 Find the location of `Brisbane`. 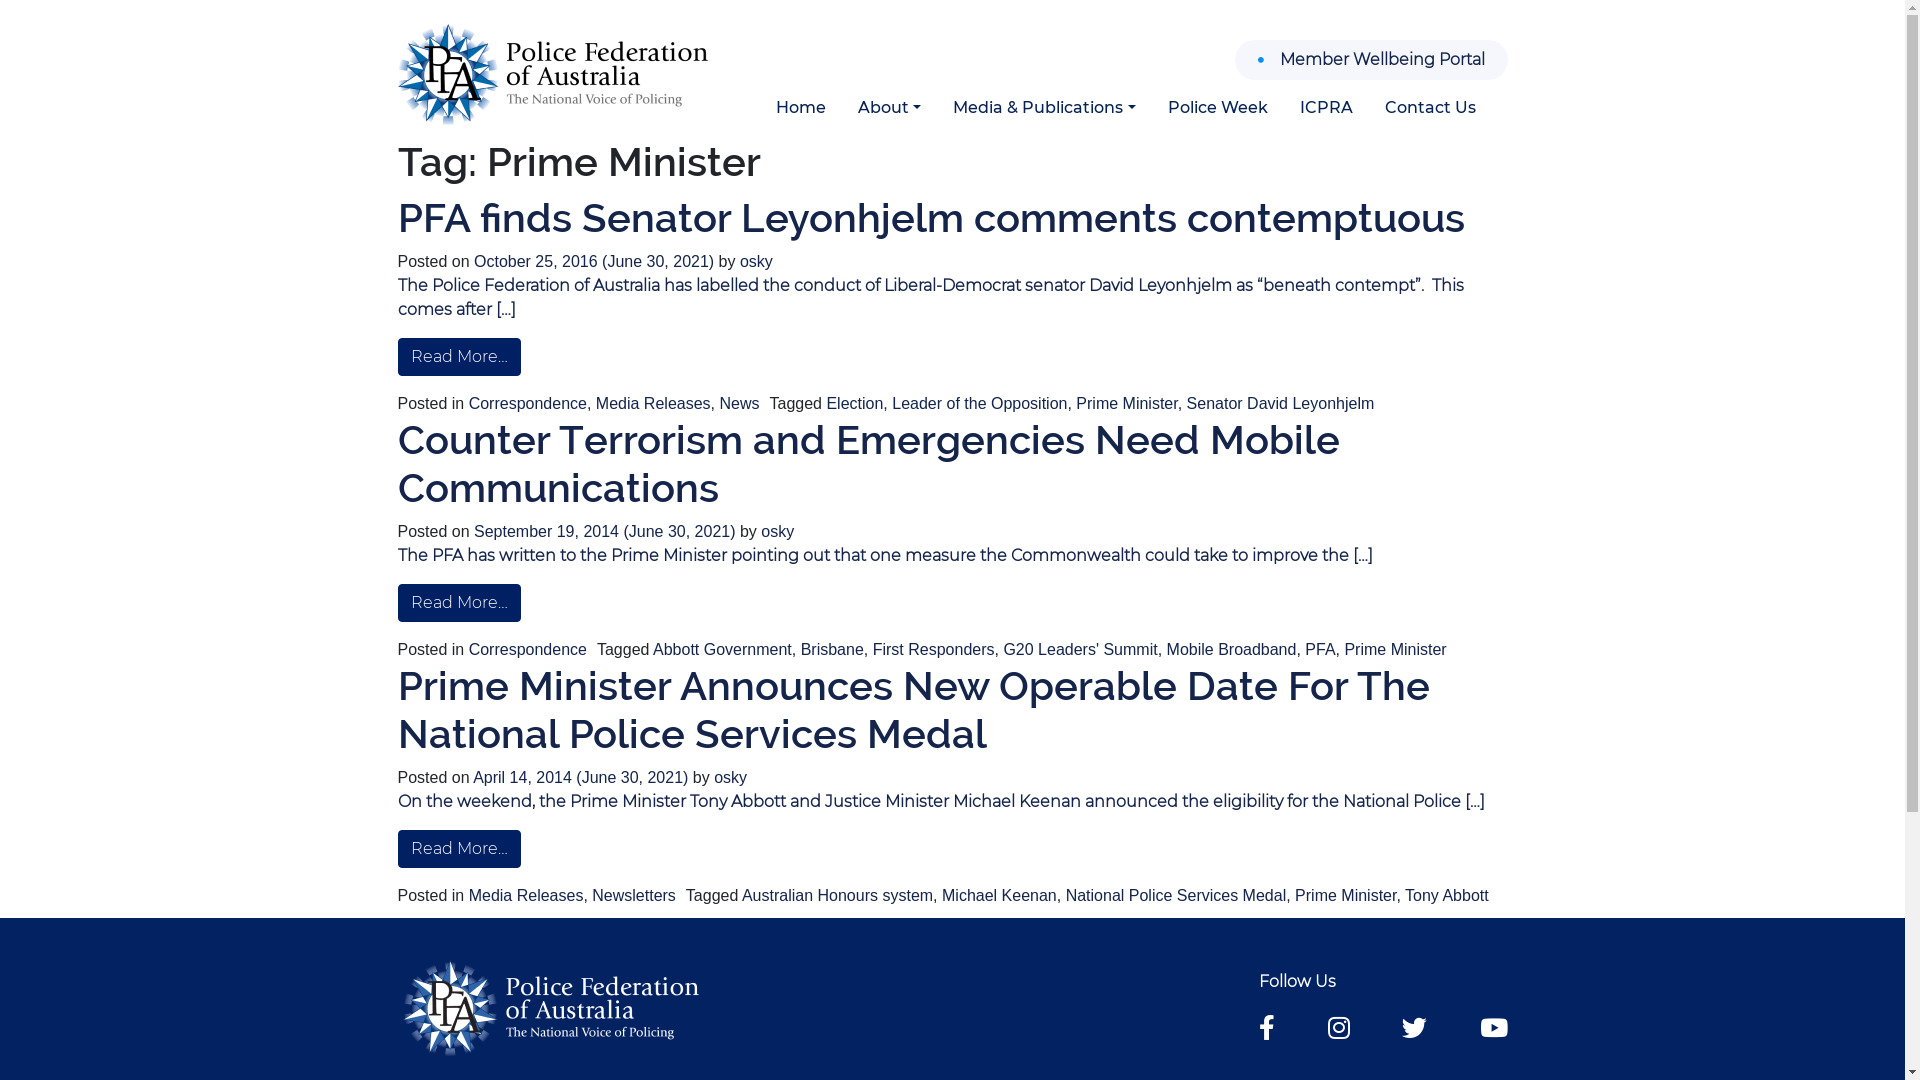

Brisbane is located at coordinates (832, 650).